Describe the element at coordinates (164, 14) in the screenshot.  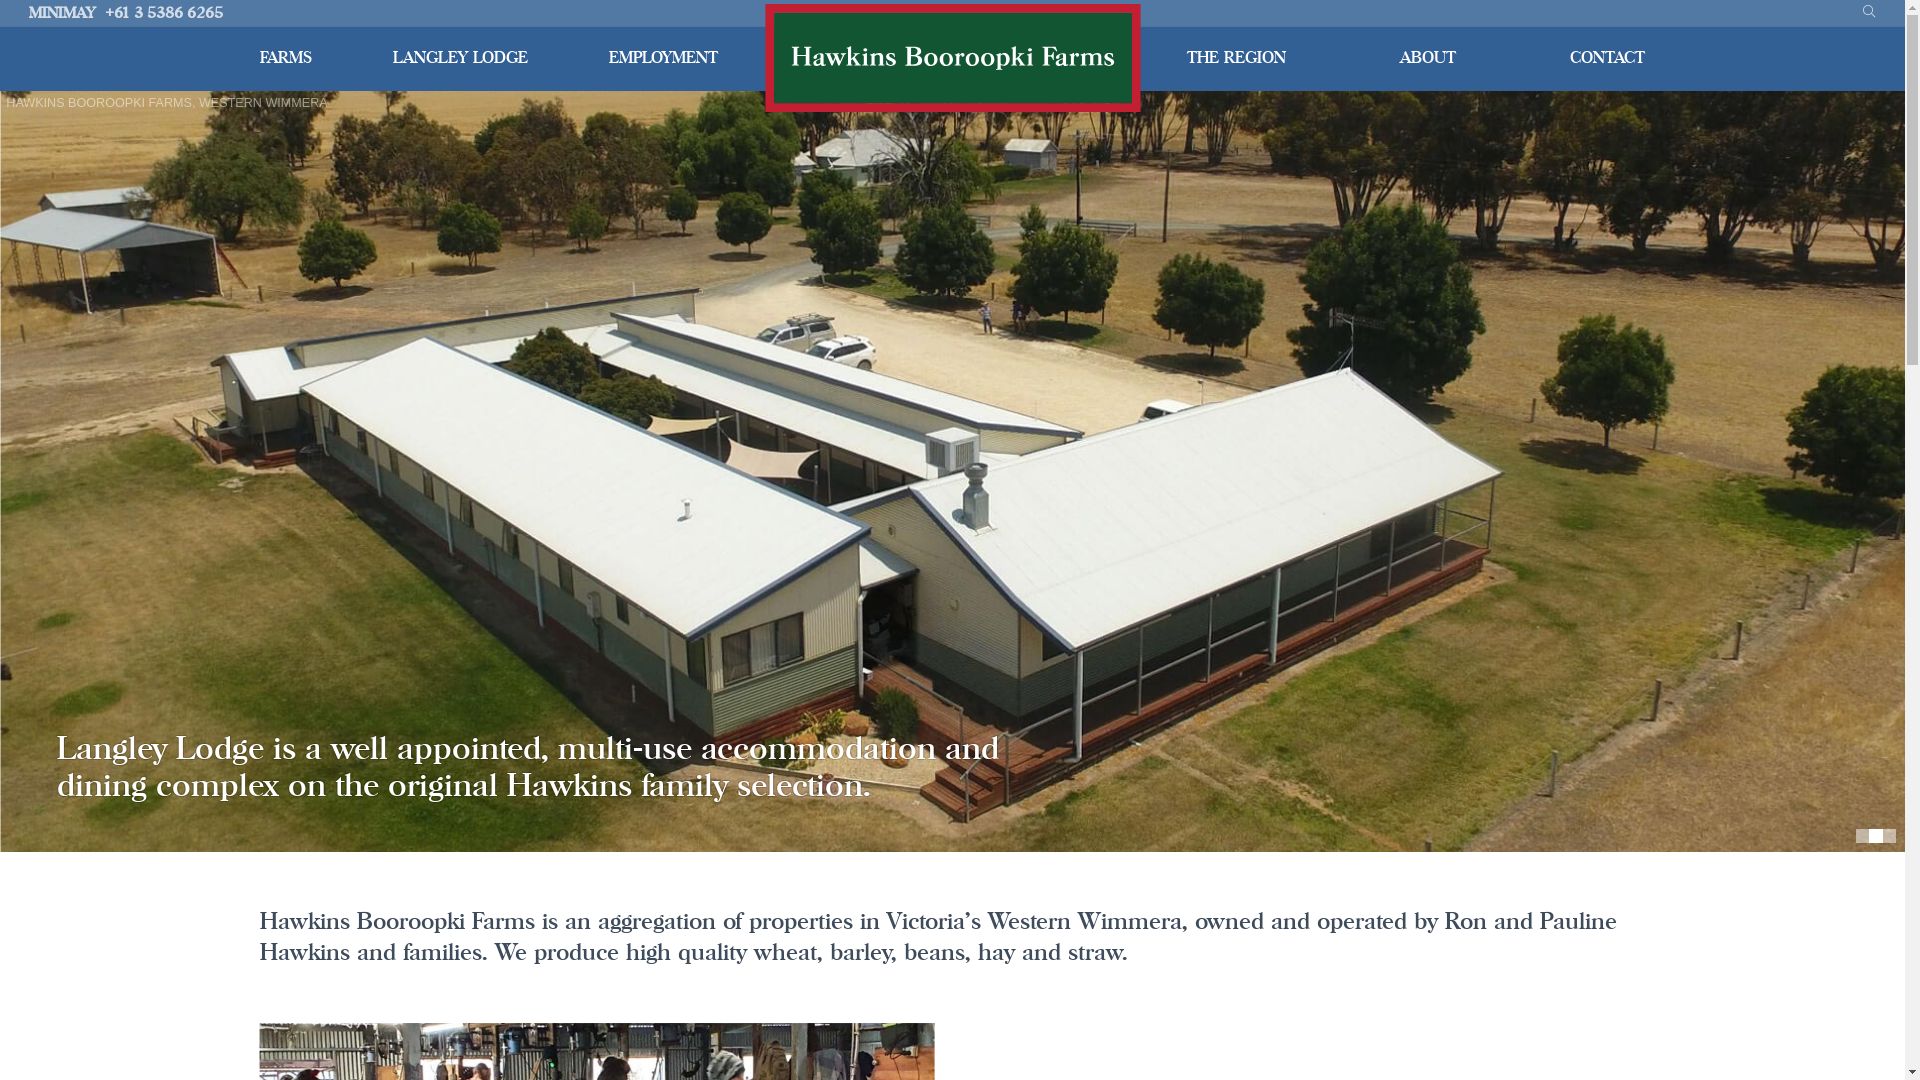
I see `+61 3 5386 6265` at that location.